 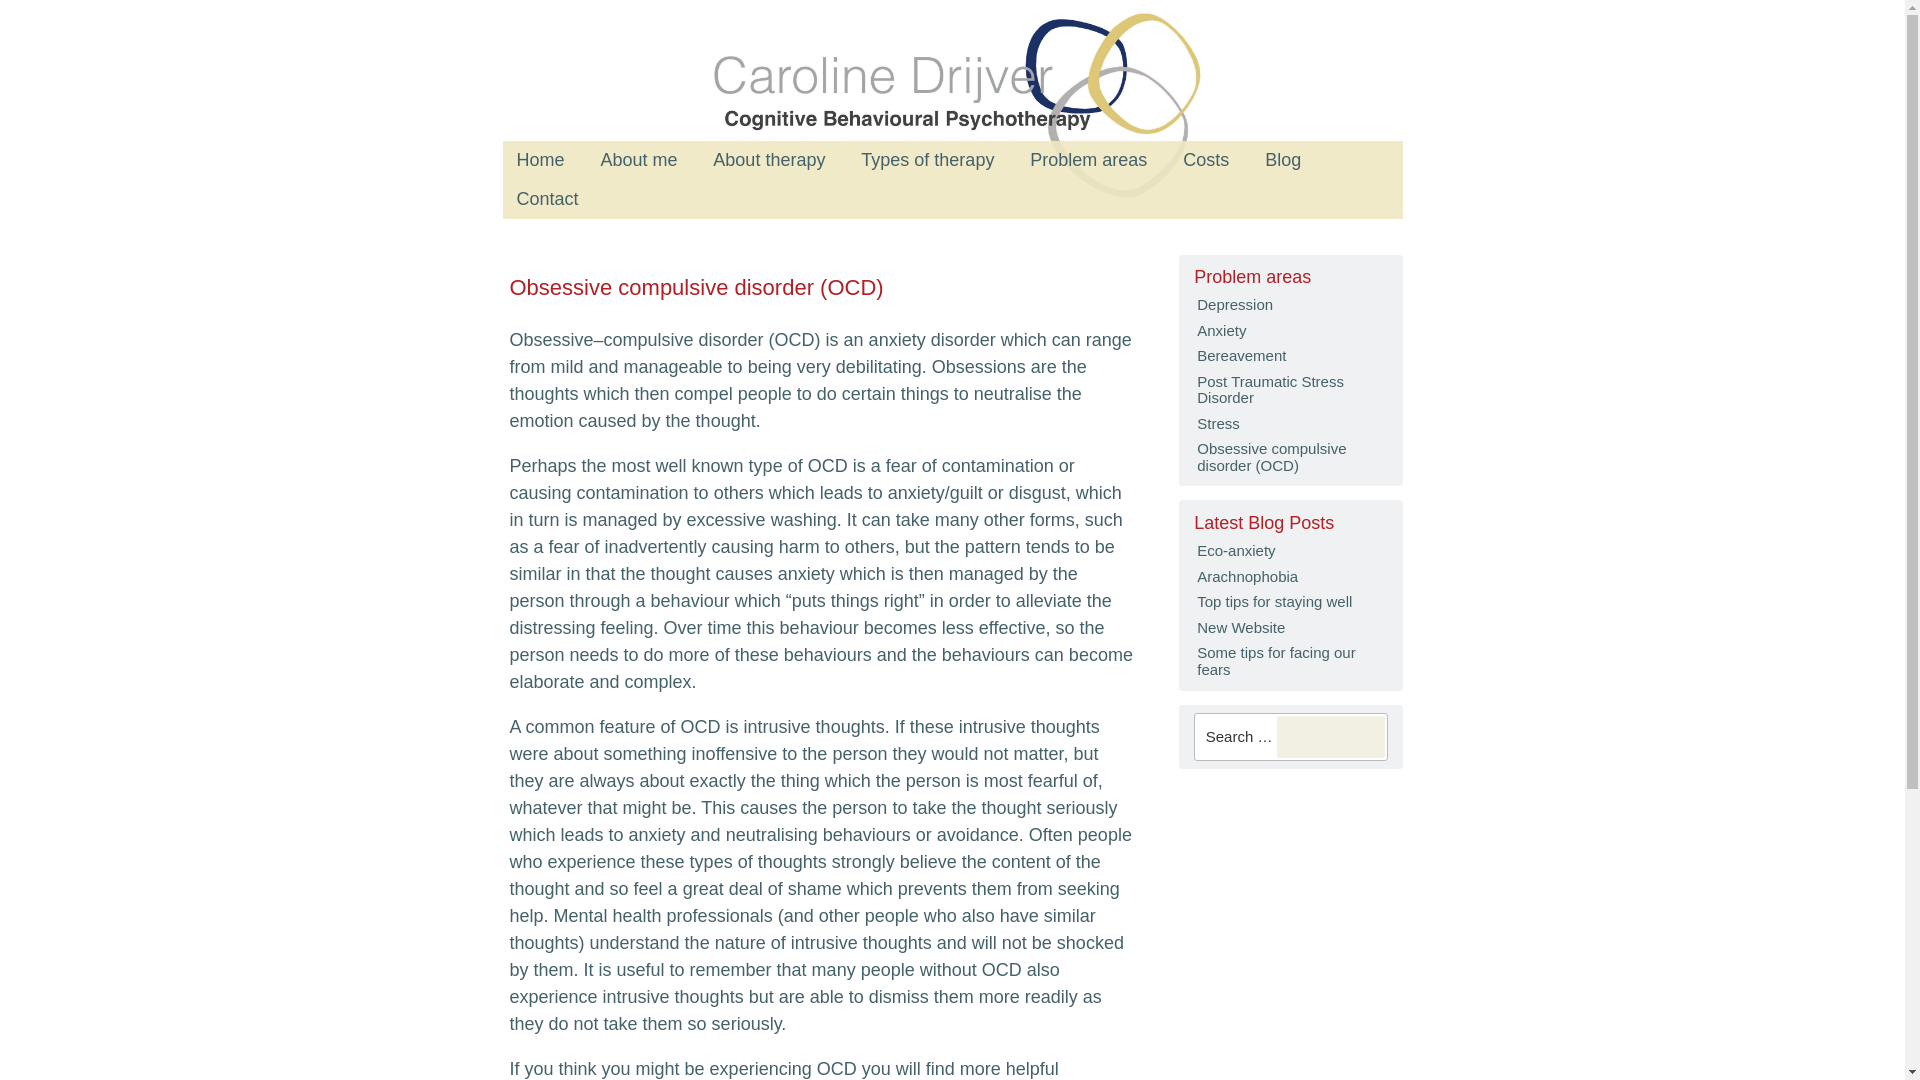 What do you see at coordinates (638, 160) in the screenshot?
I see `About me` at bounding box center [638, 160].